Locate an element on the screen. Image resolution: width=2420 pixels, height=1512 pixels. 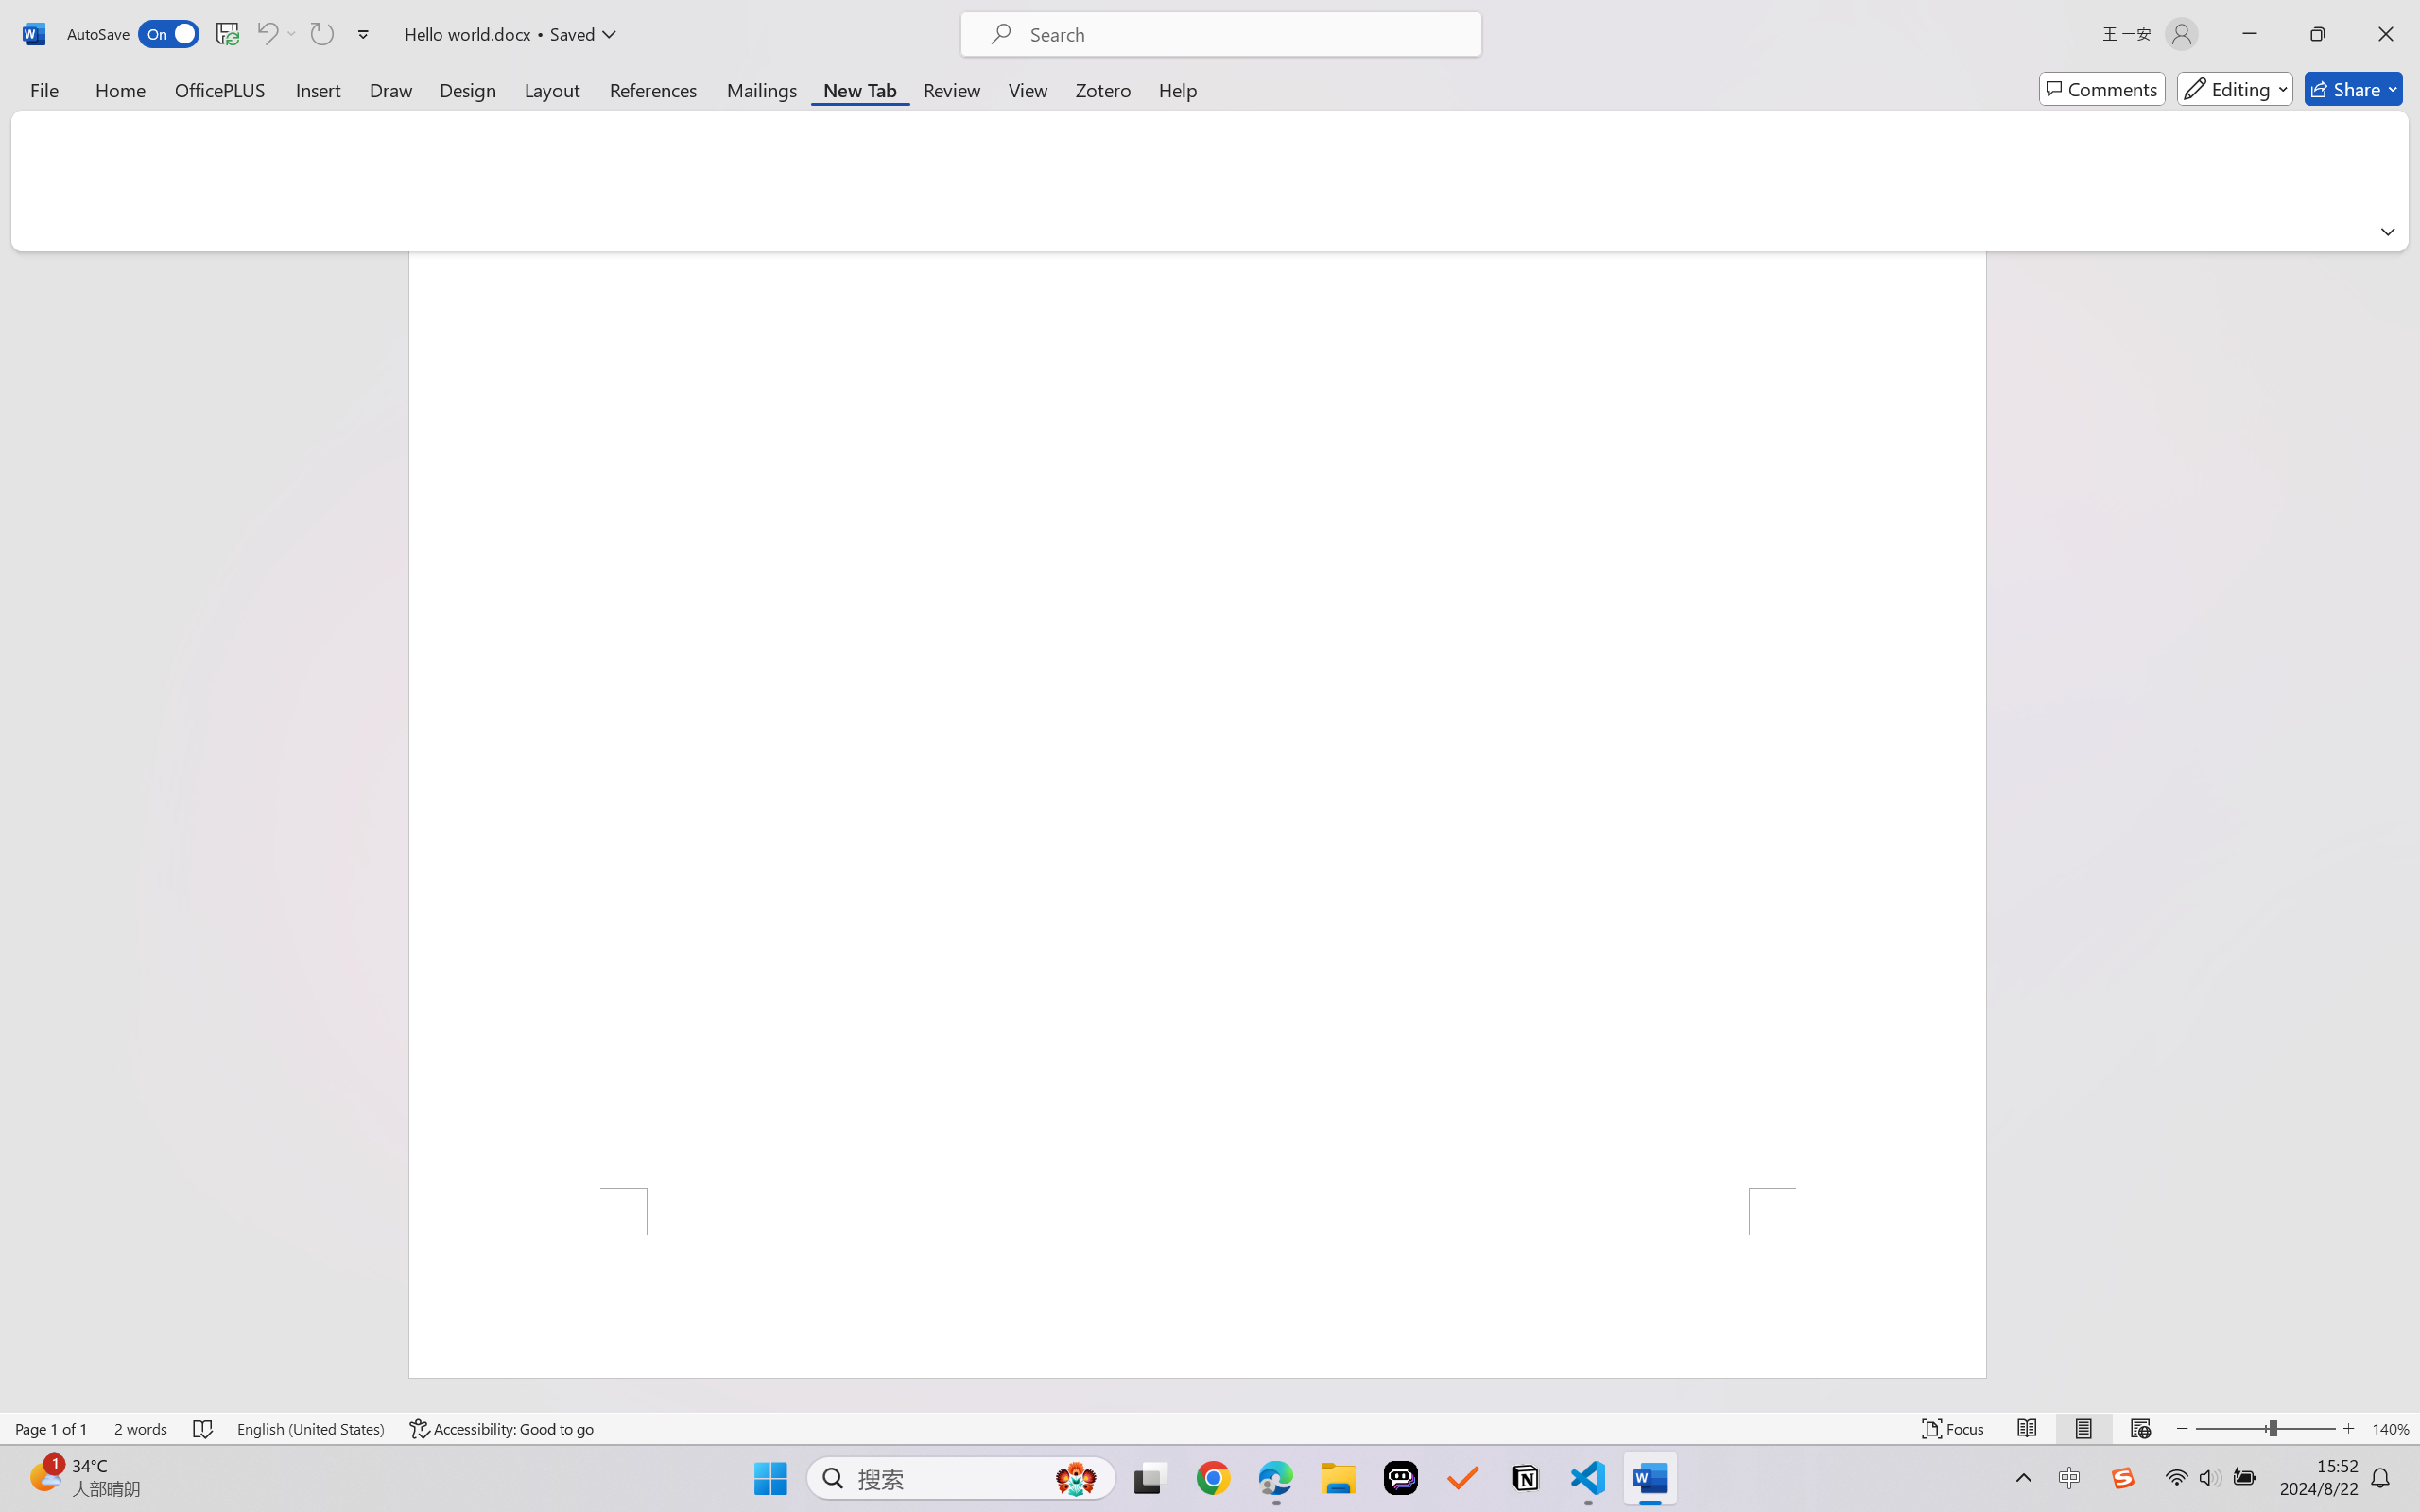
File Tab is located at coordinates (43, 89).